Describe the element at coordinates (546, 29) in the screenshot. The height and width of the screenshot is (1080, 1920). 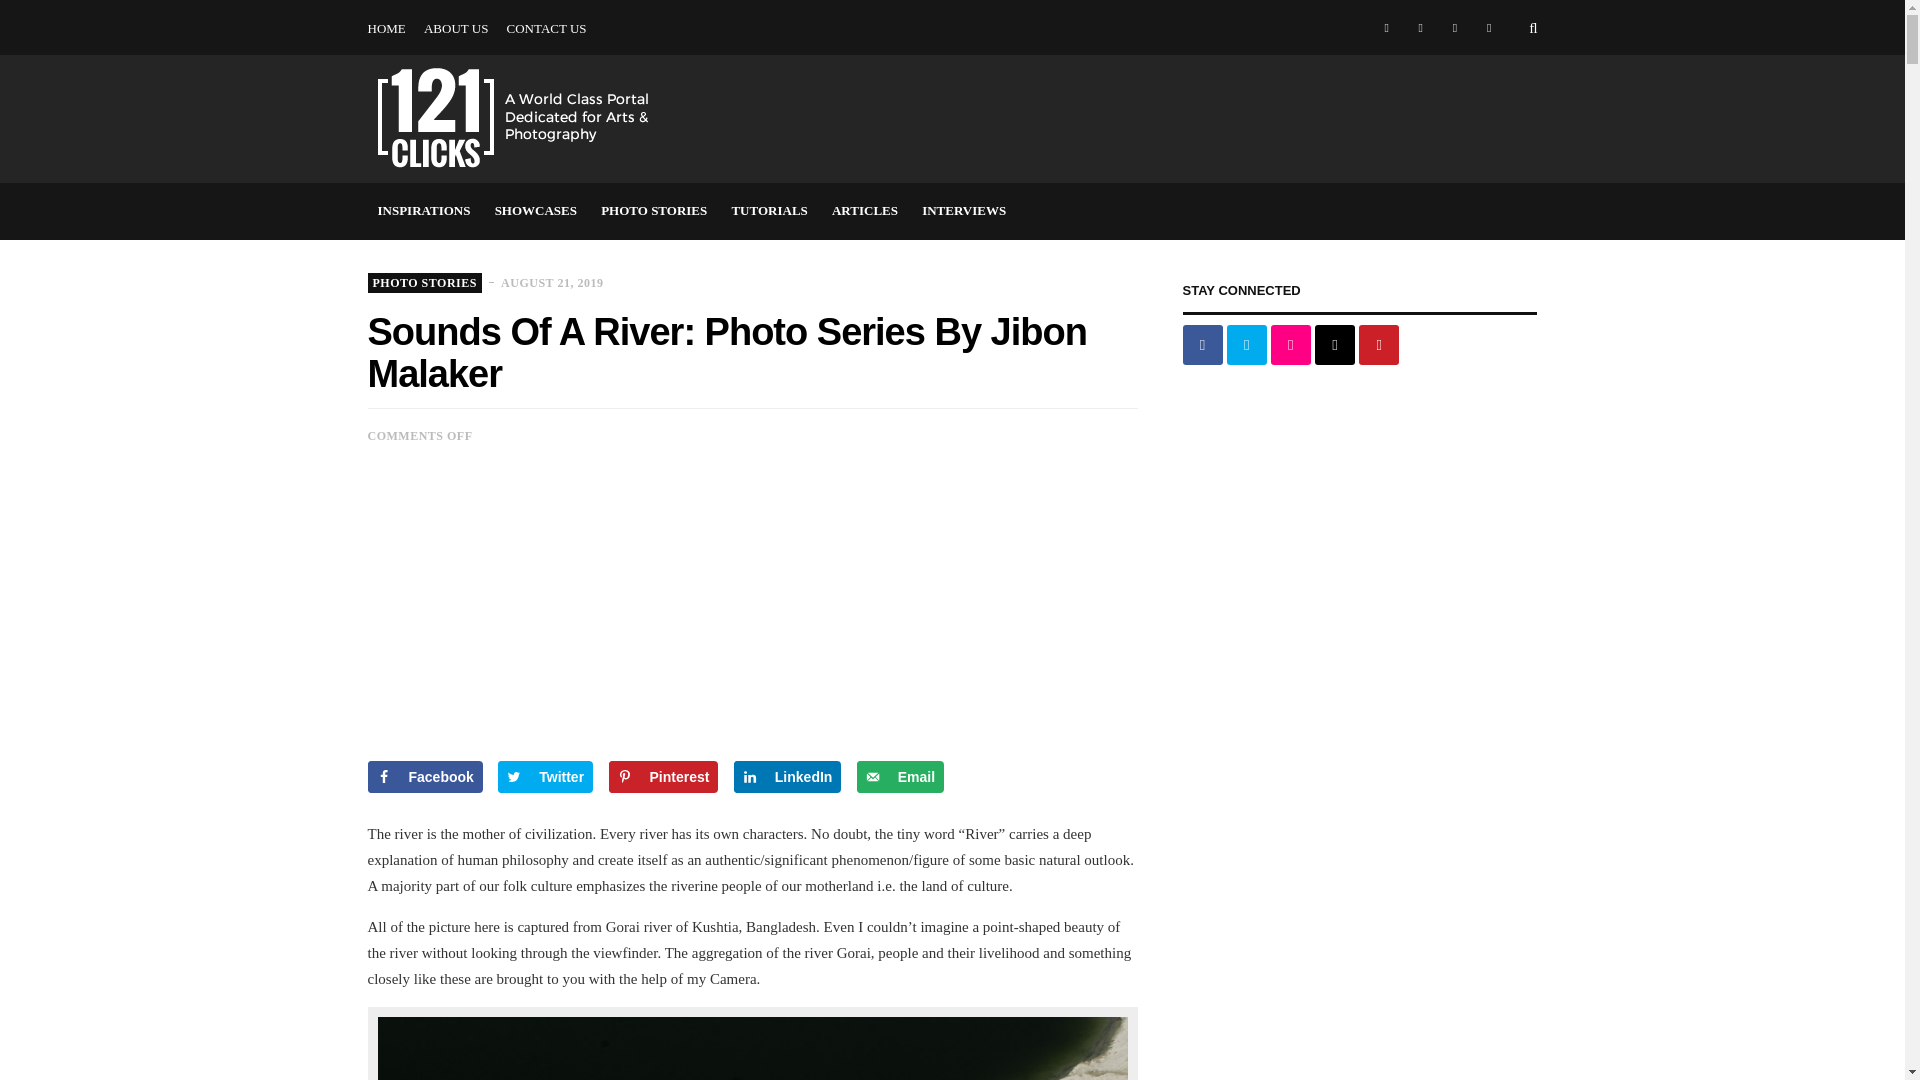
I see `CONTACT US` at that location.